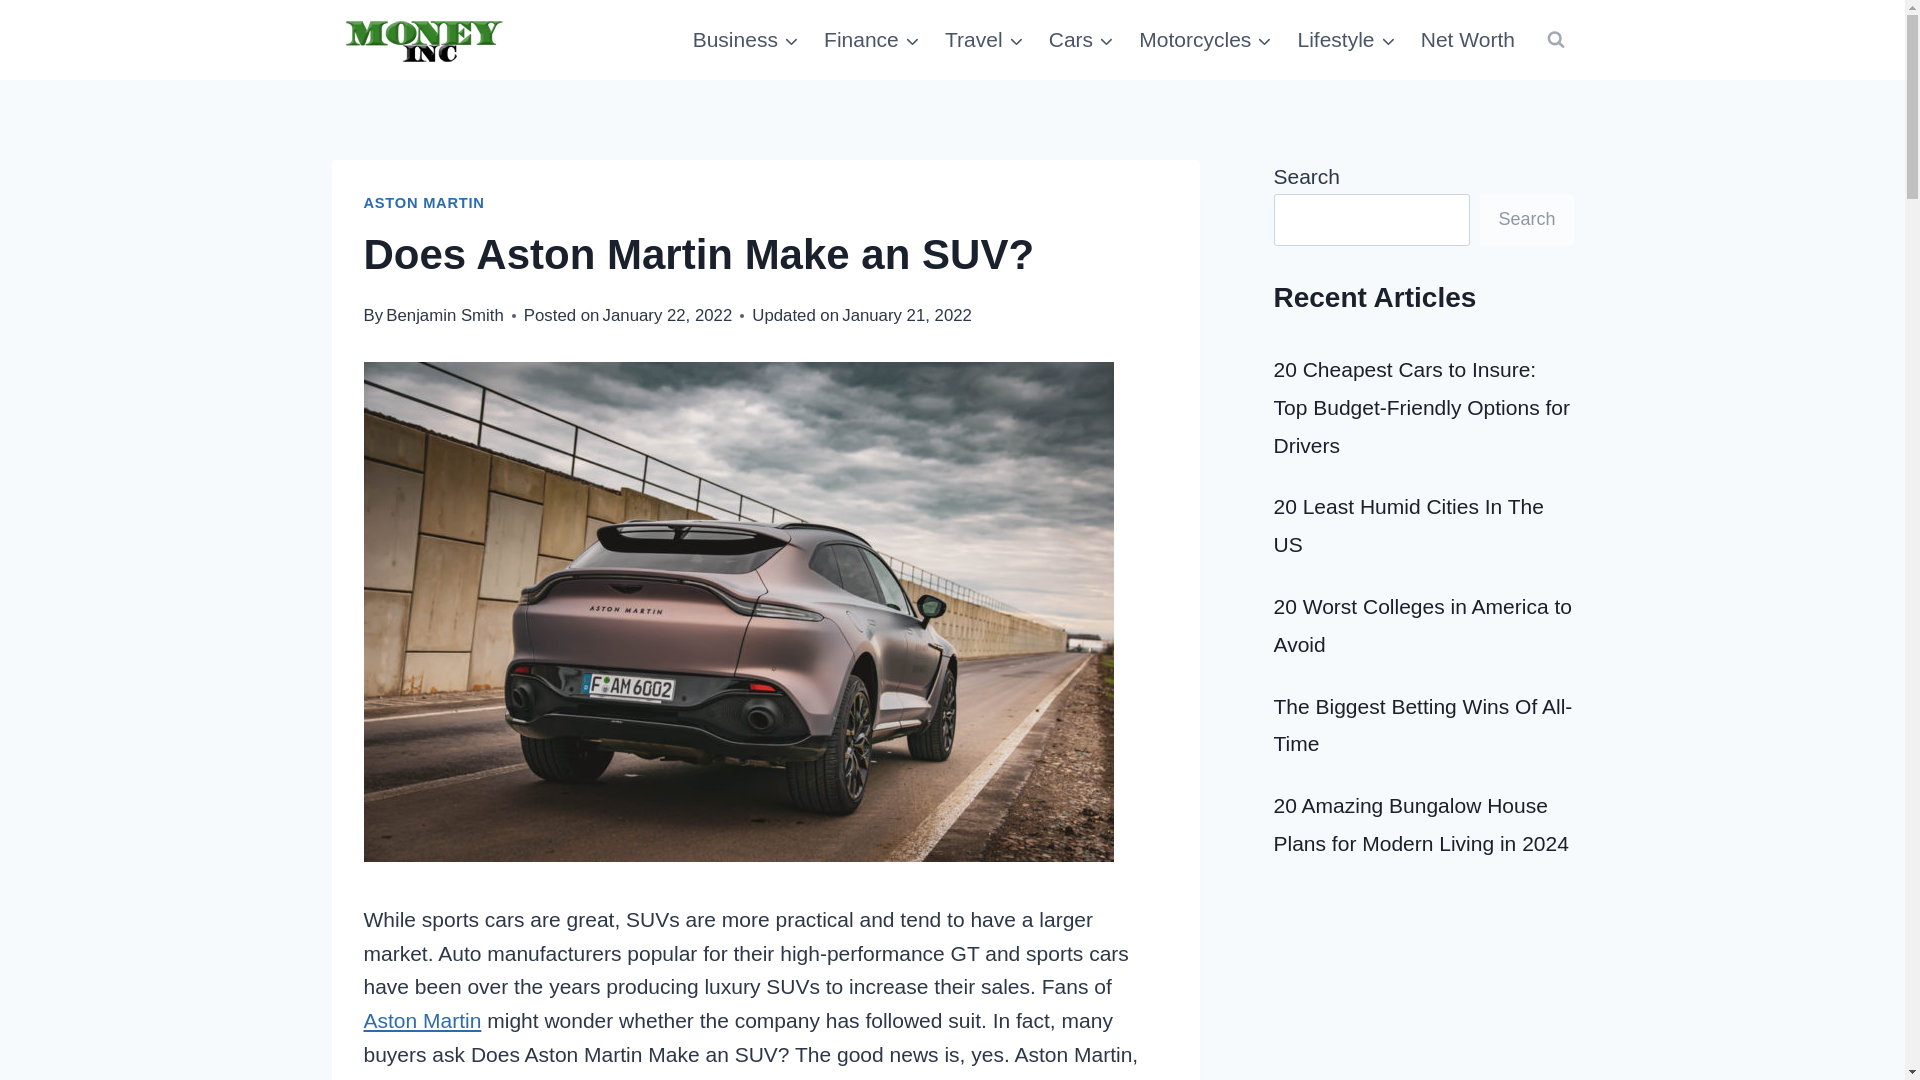  I want to click on Finance, so click(872, 40).